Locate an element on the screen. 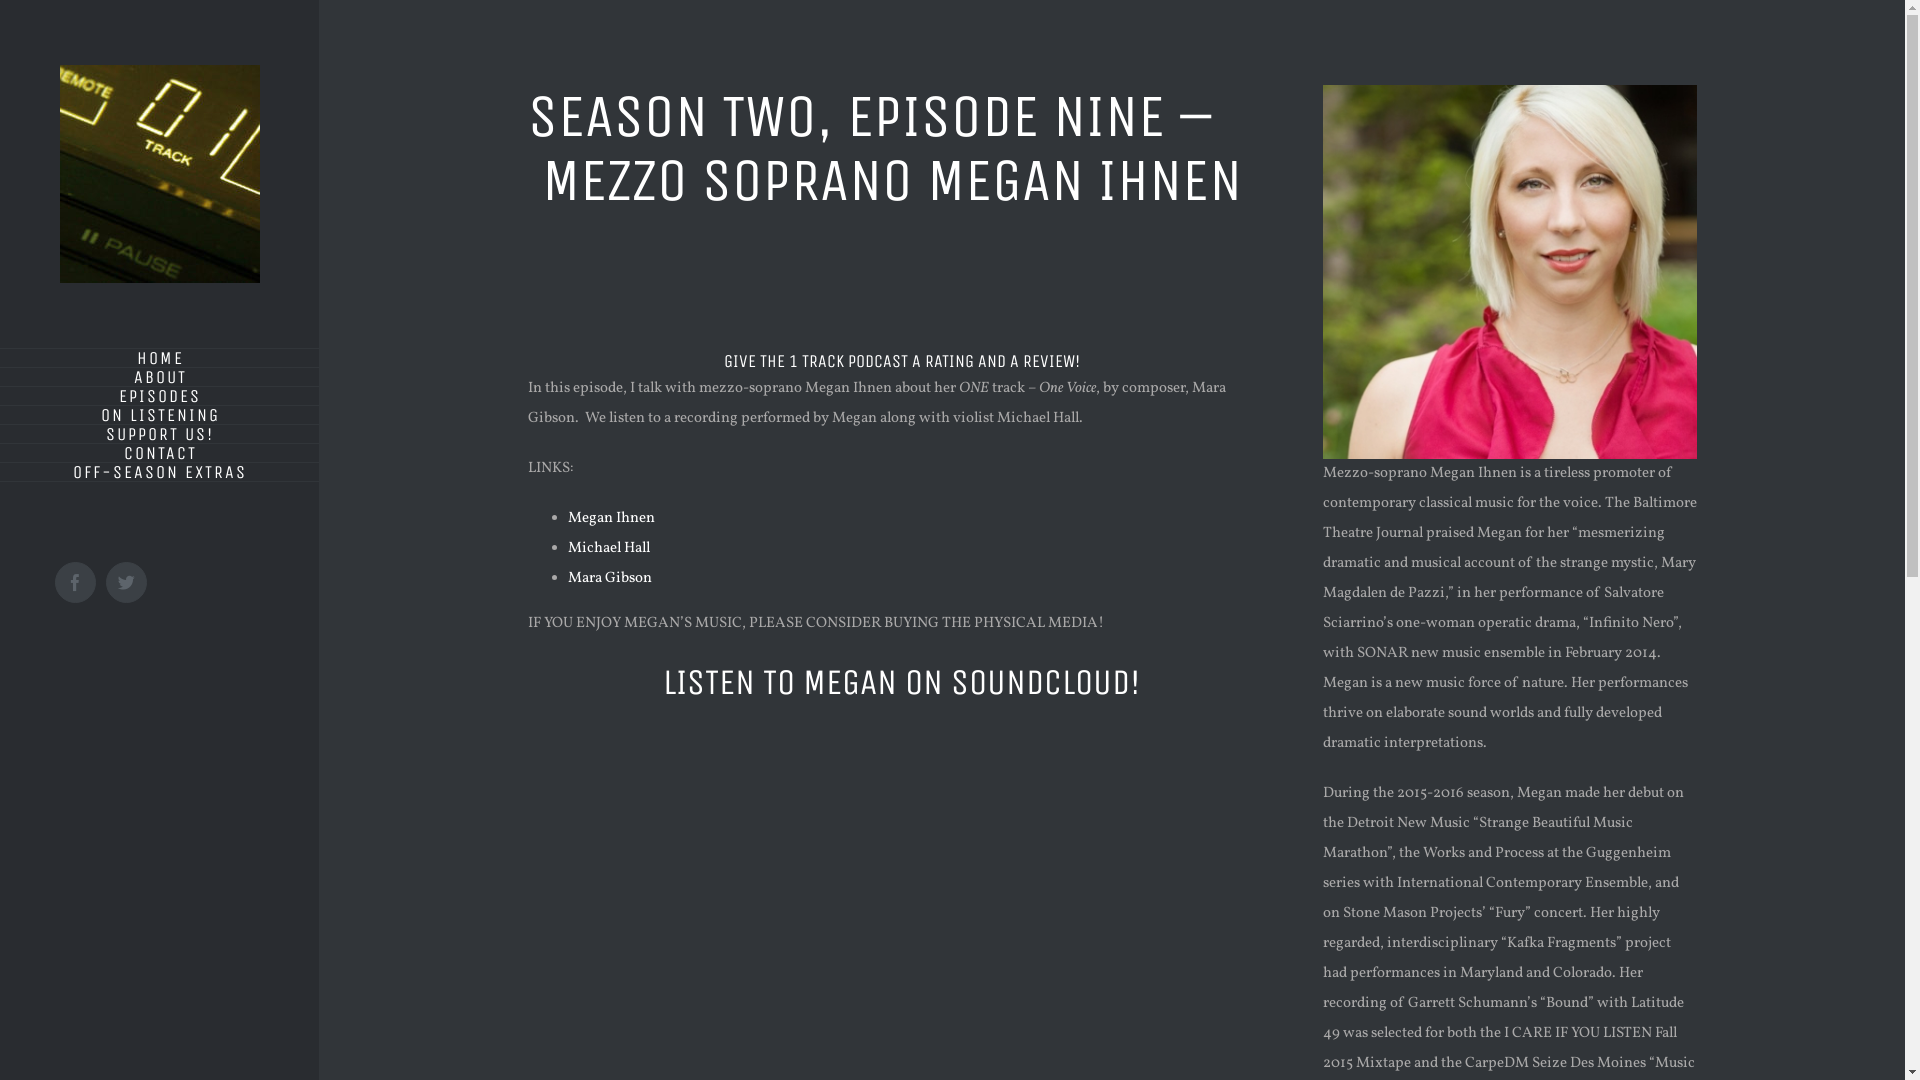 Image resolution: width=1920 pixels, height=1080 pixels. soundcloud is located at coordinates (902, 790).